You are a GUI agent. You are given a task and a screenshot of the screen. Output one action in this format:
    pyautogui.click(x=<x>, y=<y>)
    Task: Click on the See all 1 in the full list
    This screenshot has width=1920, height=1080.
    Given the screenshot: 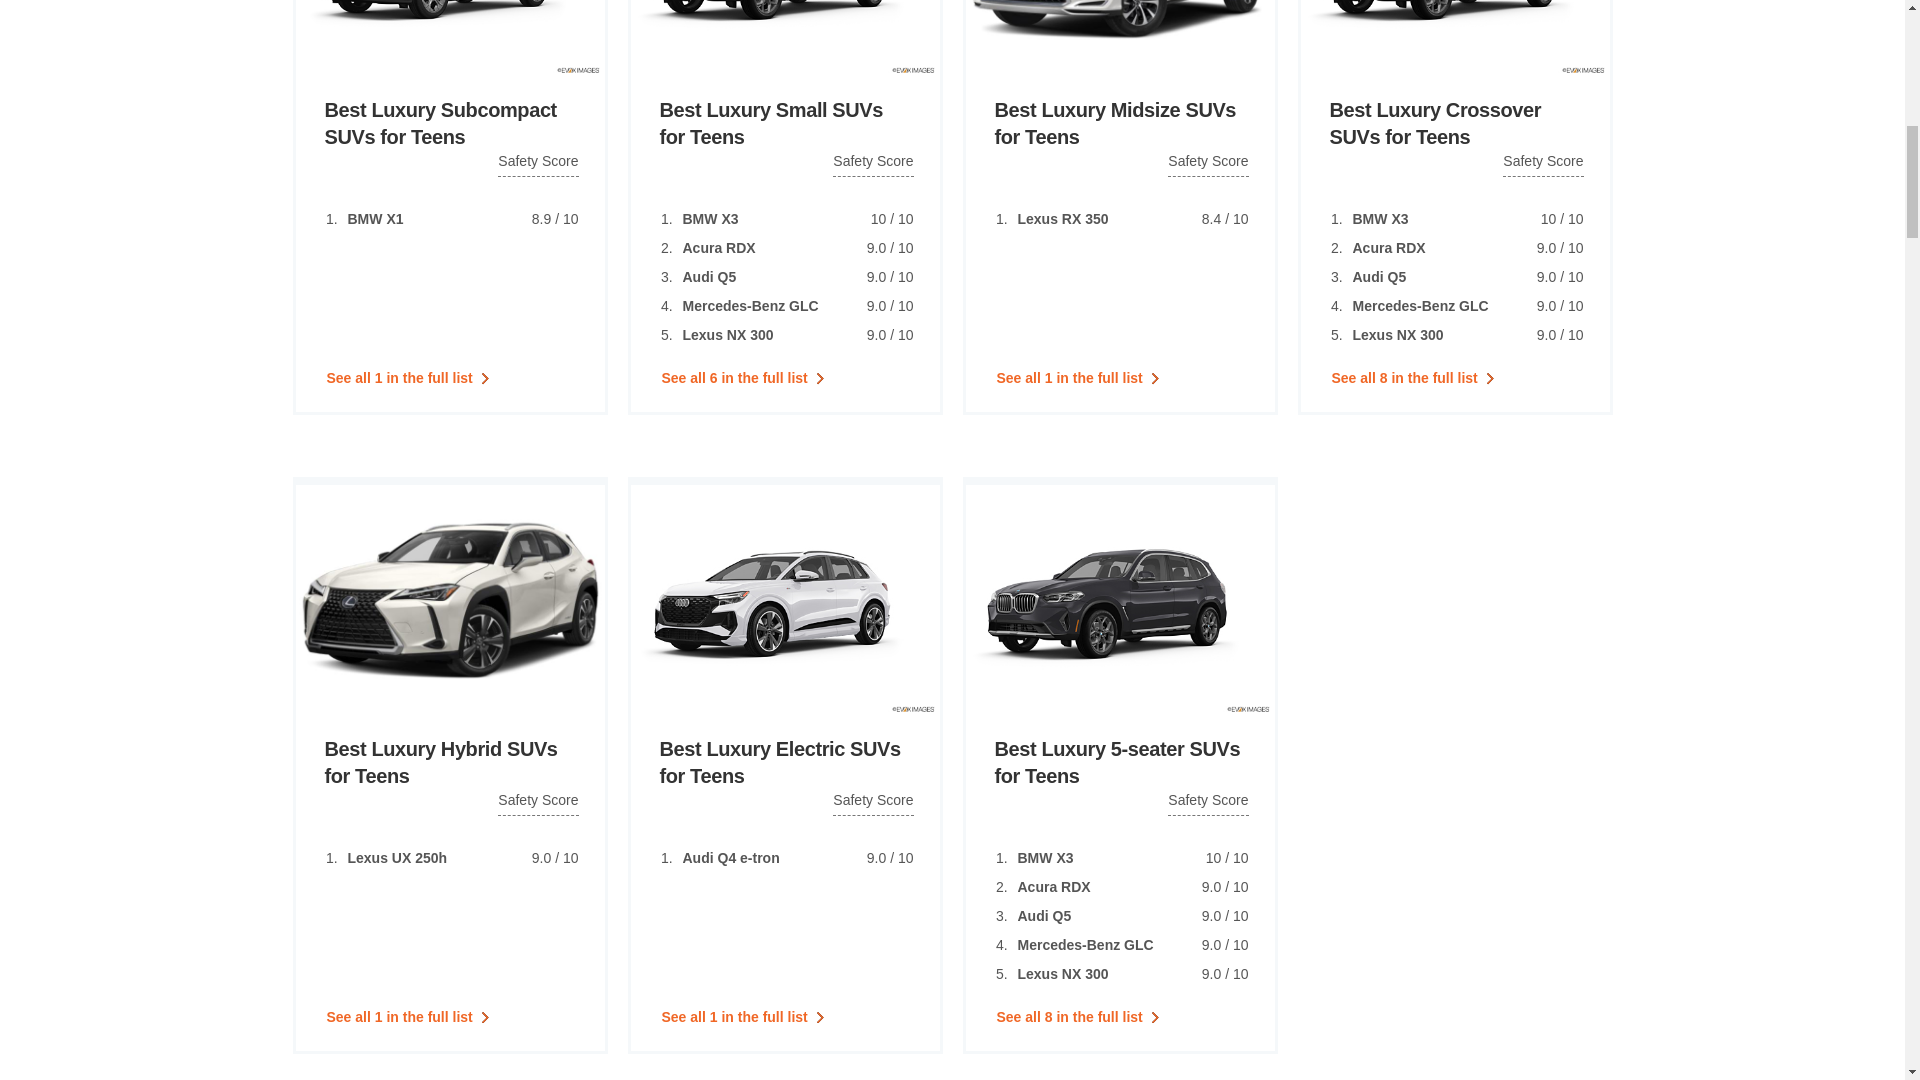 What is the action you would take?
    pyautogui.click(x=410, y=377)
    